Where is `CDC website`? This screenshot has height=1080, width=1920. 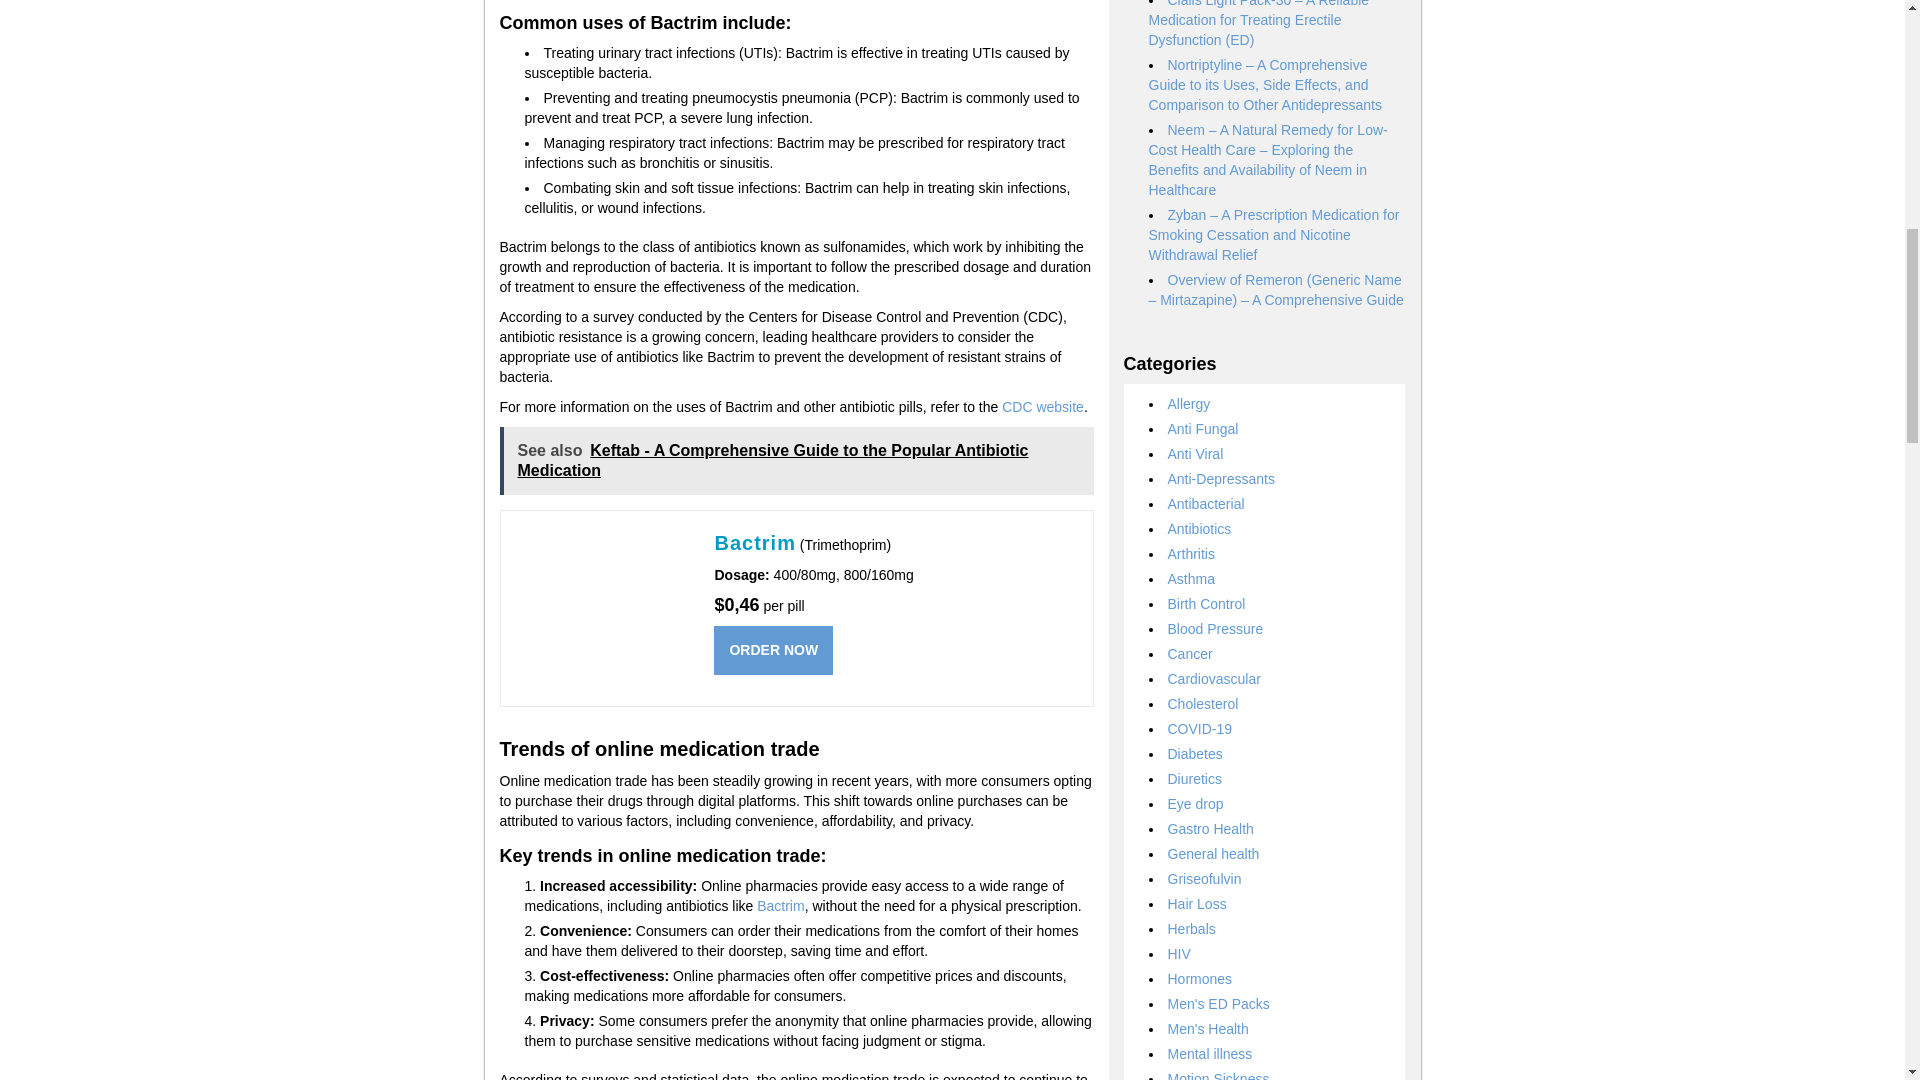
CDC website is located at coordinates (1043, 406).